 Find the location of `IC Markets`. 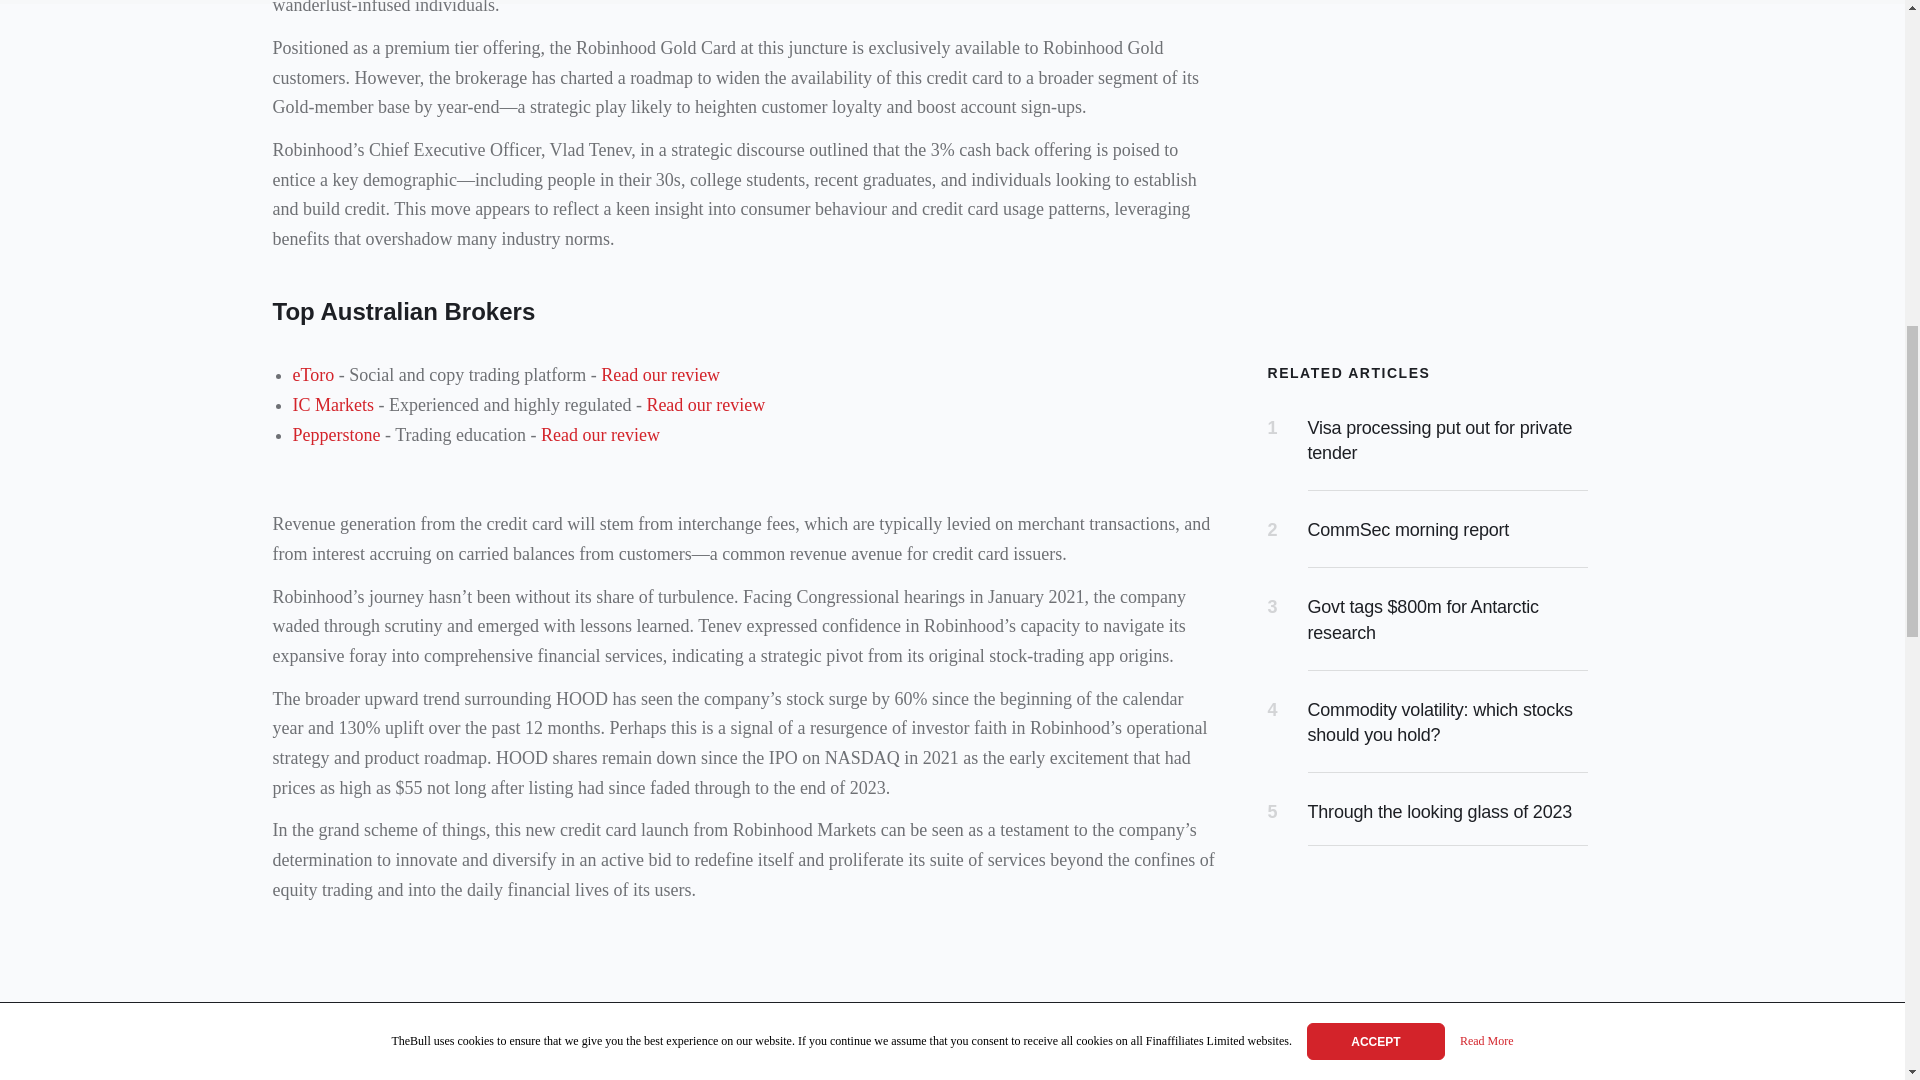

IC Markets is located at coordinates (332, 404).